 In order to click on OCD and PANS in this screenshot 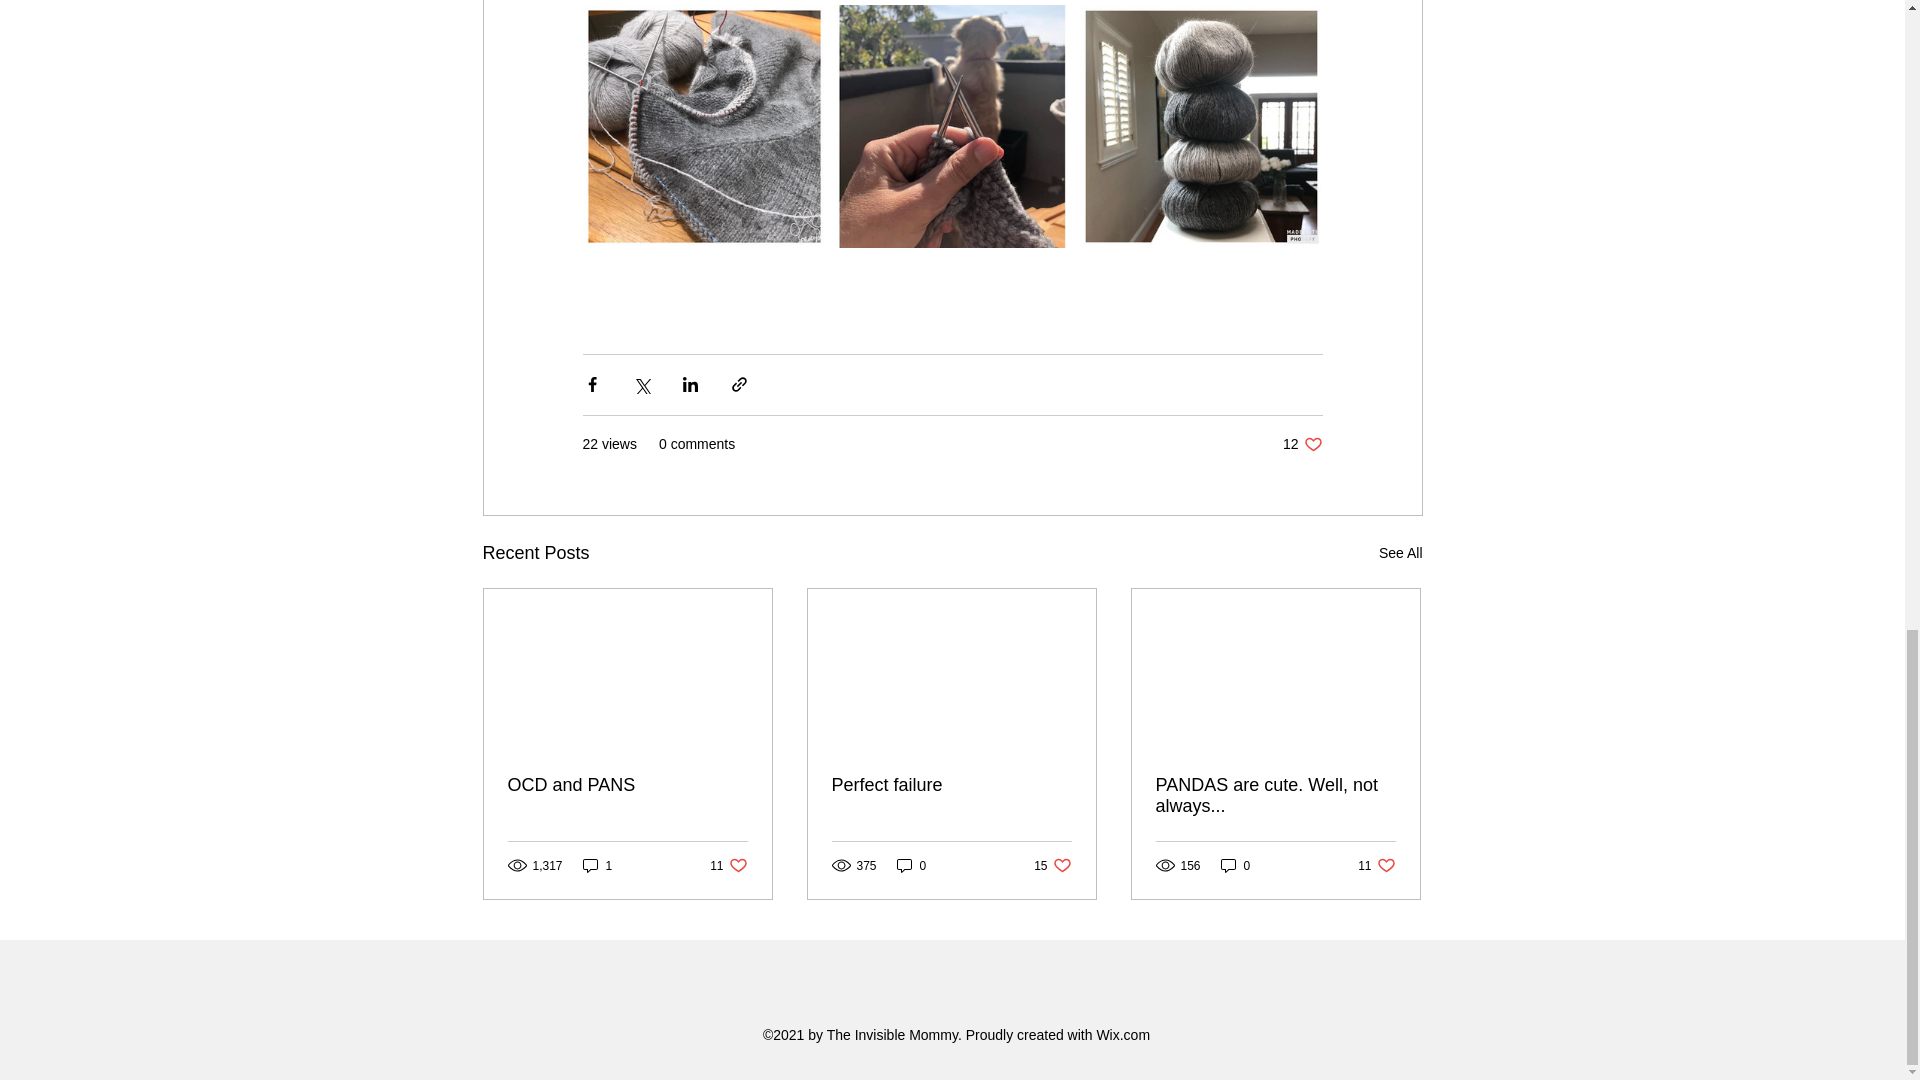, I will do `click(1275, 796)`.